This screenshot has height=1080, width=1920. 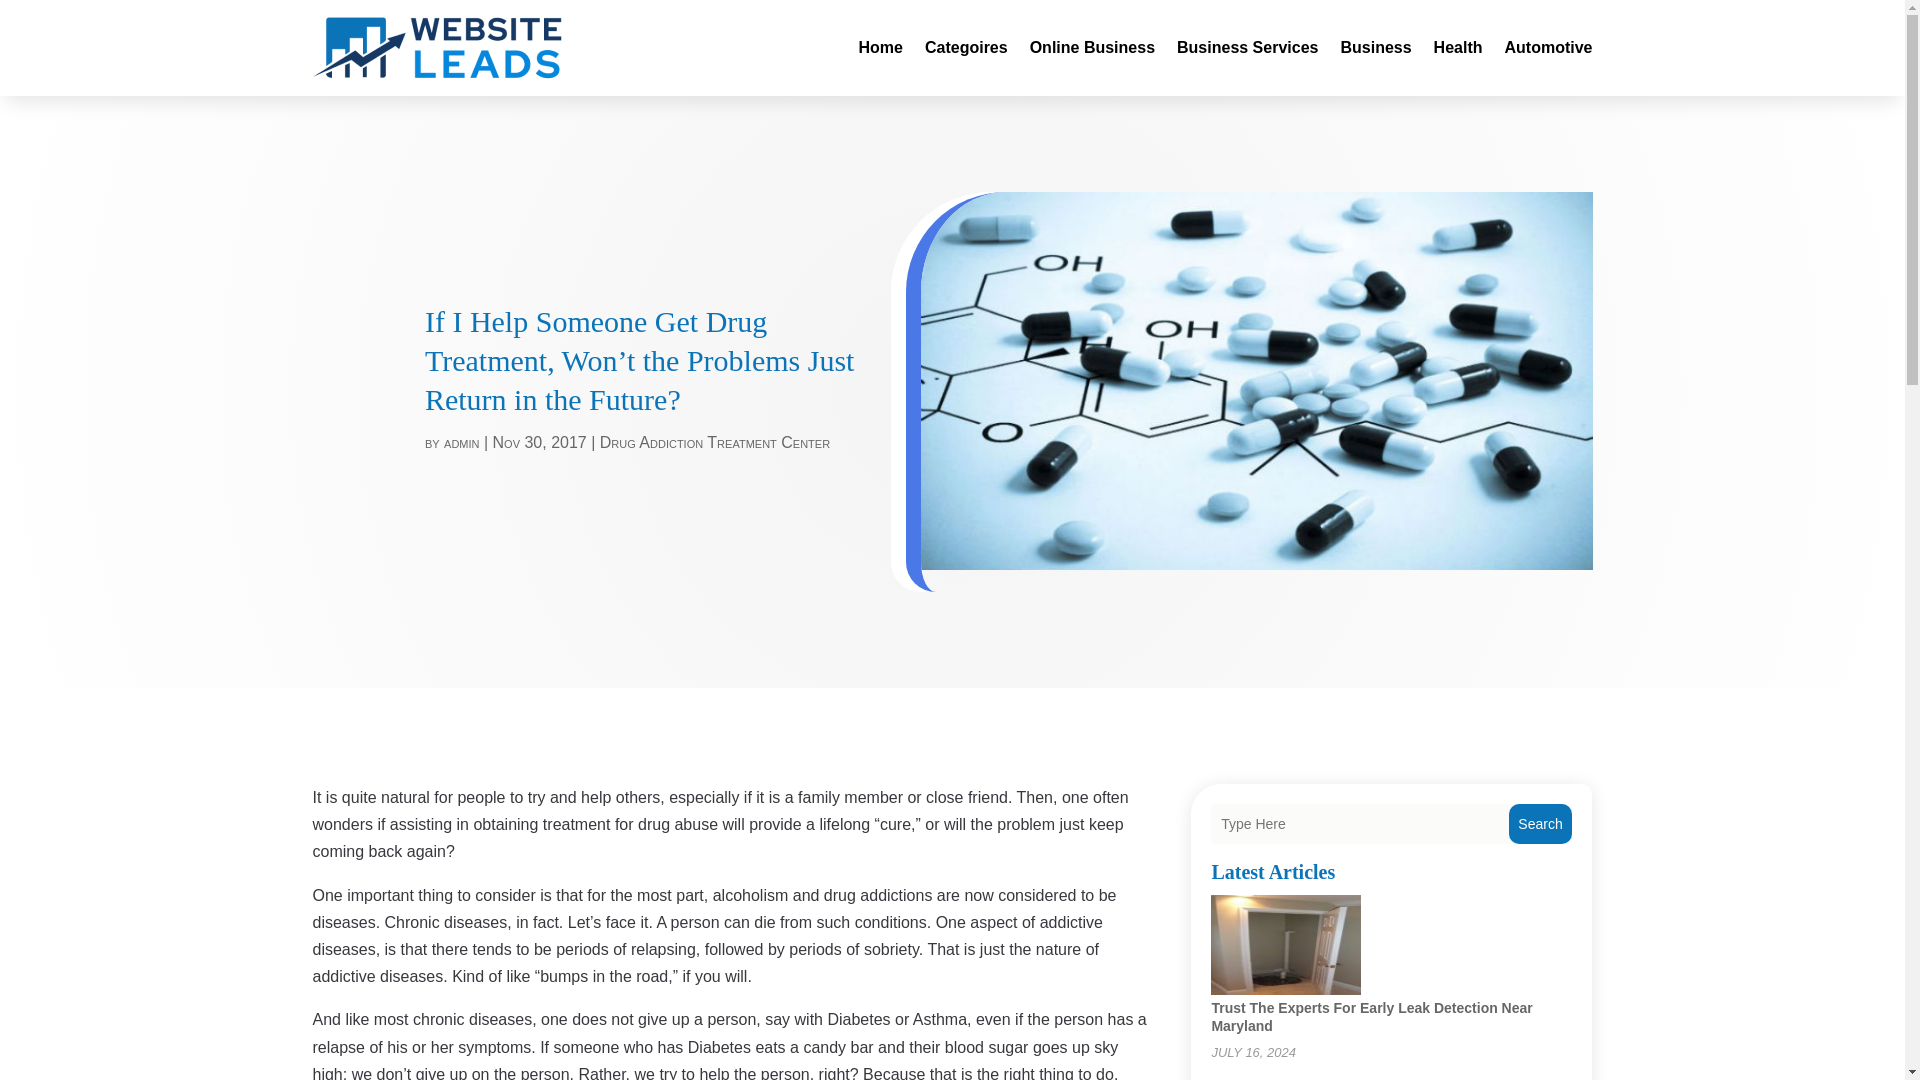 I want to click on Posts by admin, so click(x=460, y=442).